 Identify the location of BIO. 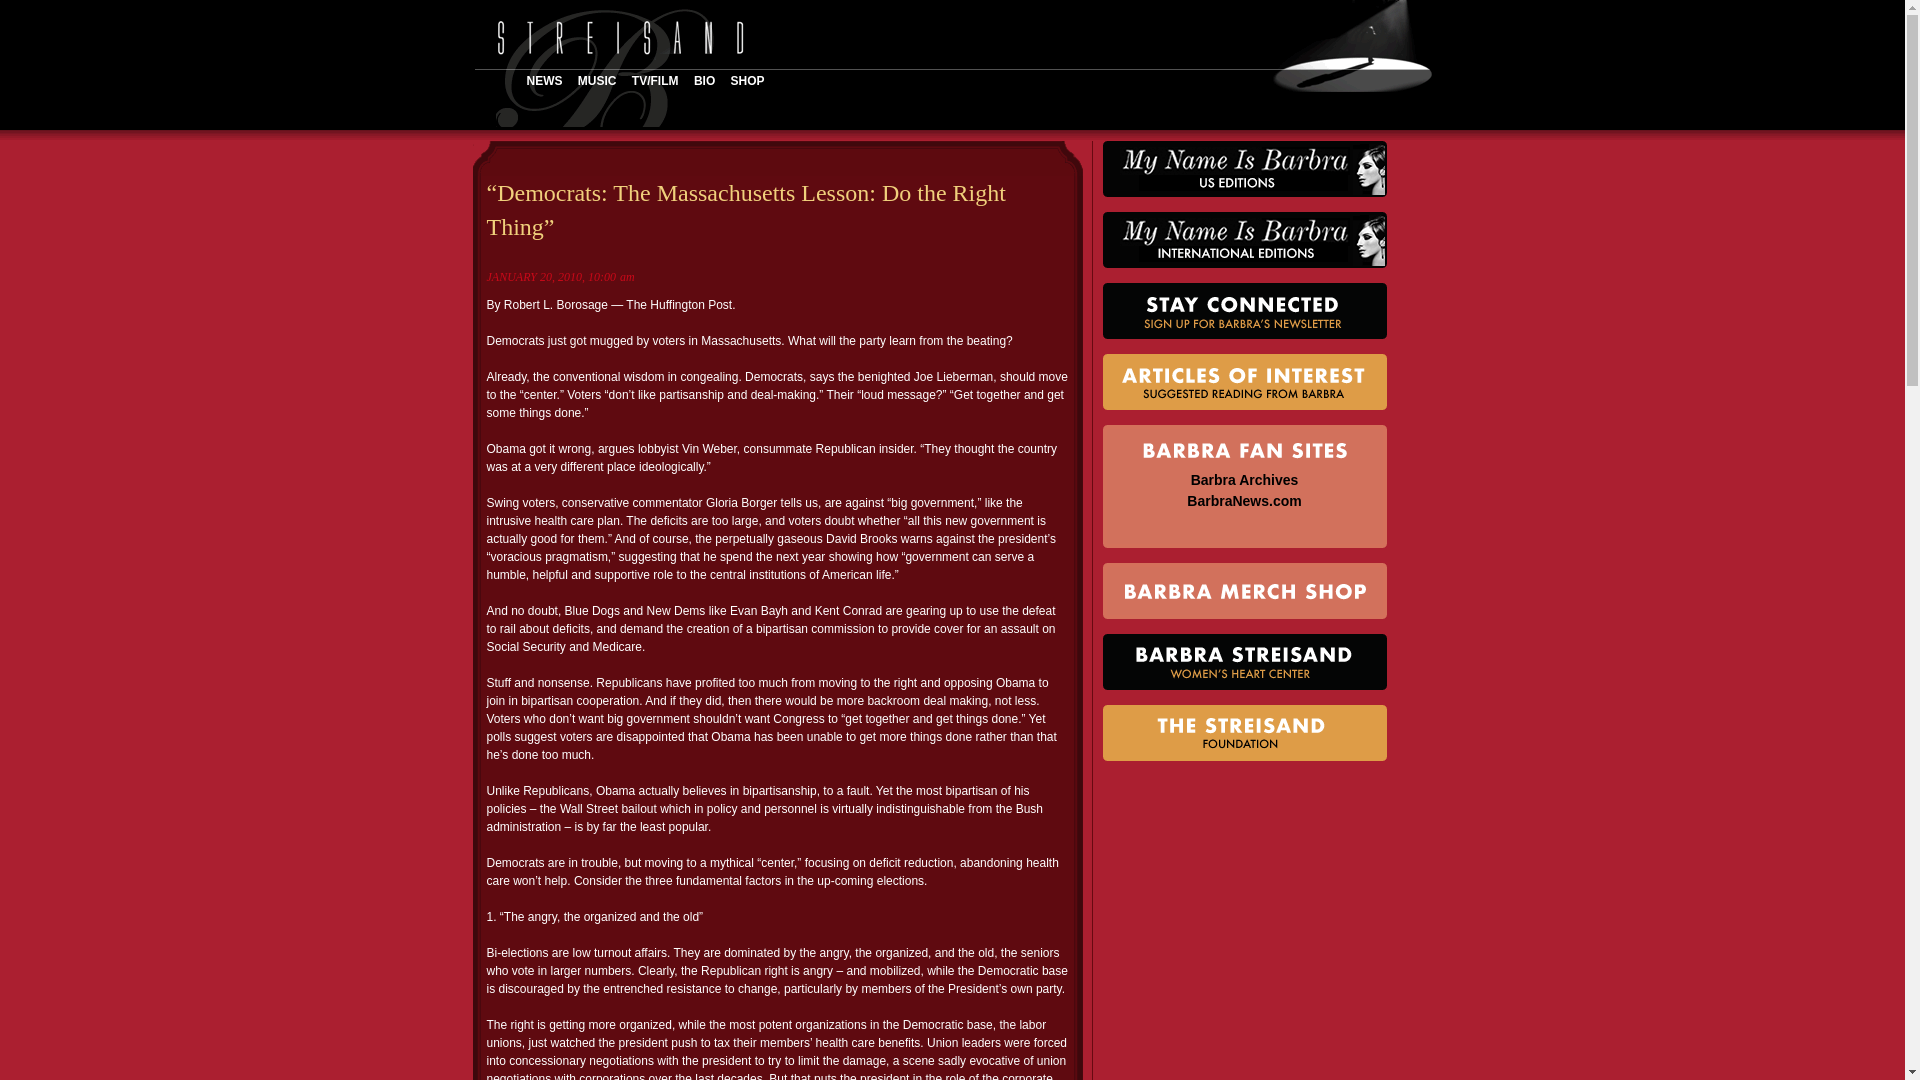
(710, 80).